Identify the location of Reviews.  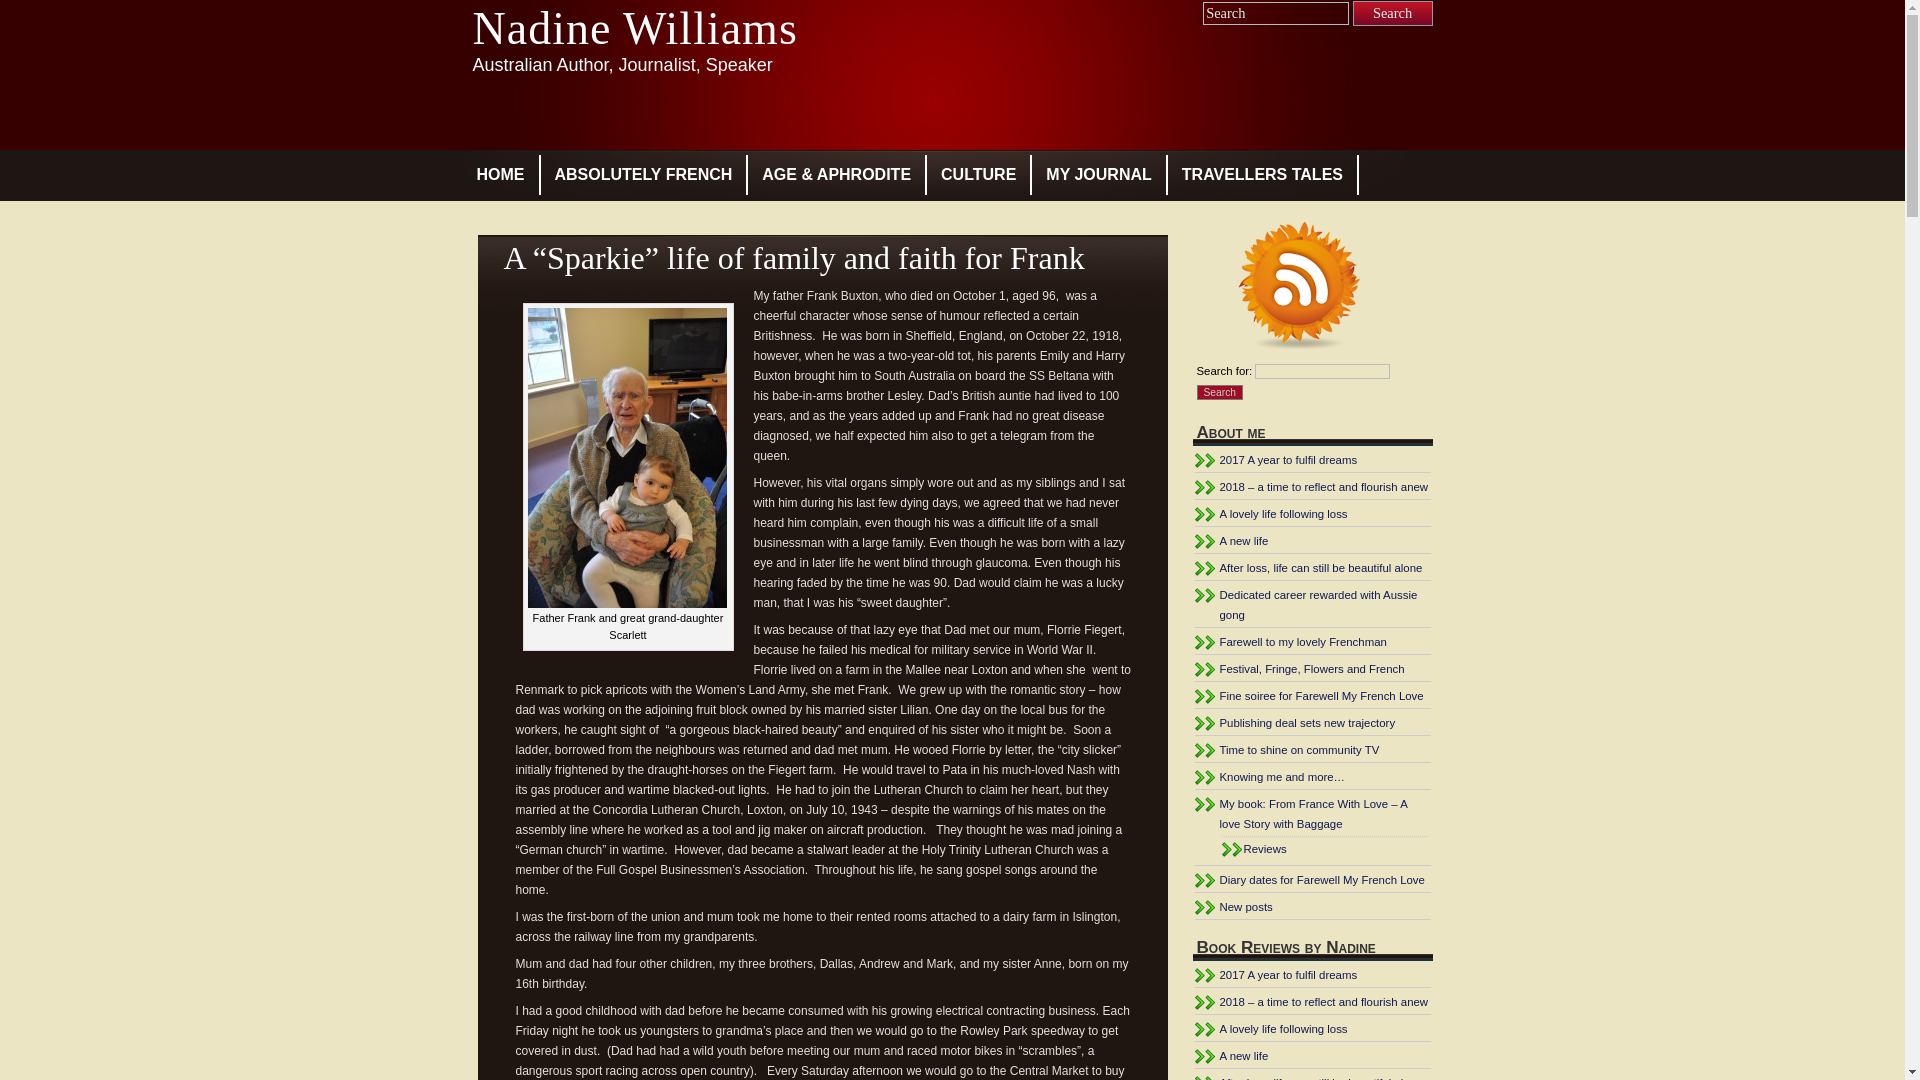
(1266, 849).